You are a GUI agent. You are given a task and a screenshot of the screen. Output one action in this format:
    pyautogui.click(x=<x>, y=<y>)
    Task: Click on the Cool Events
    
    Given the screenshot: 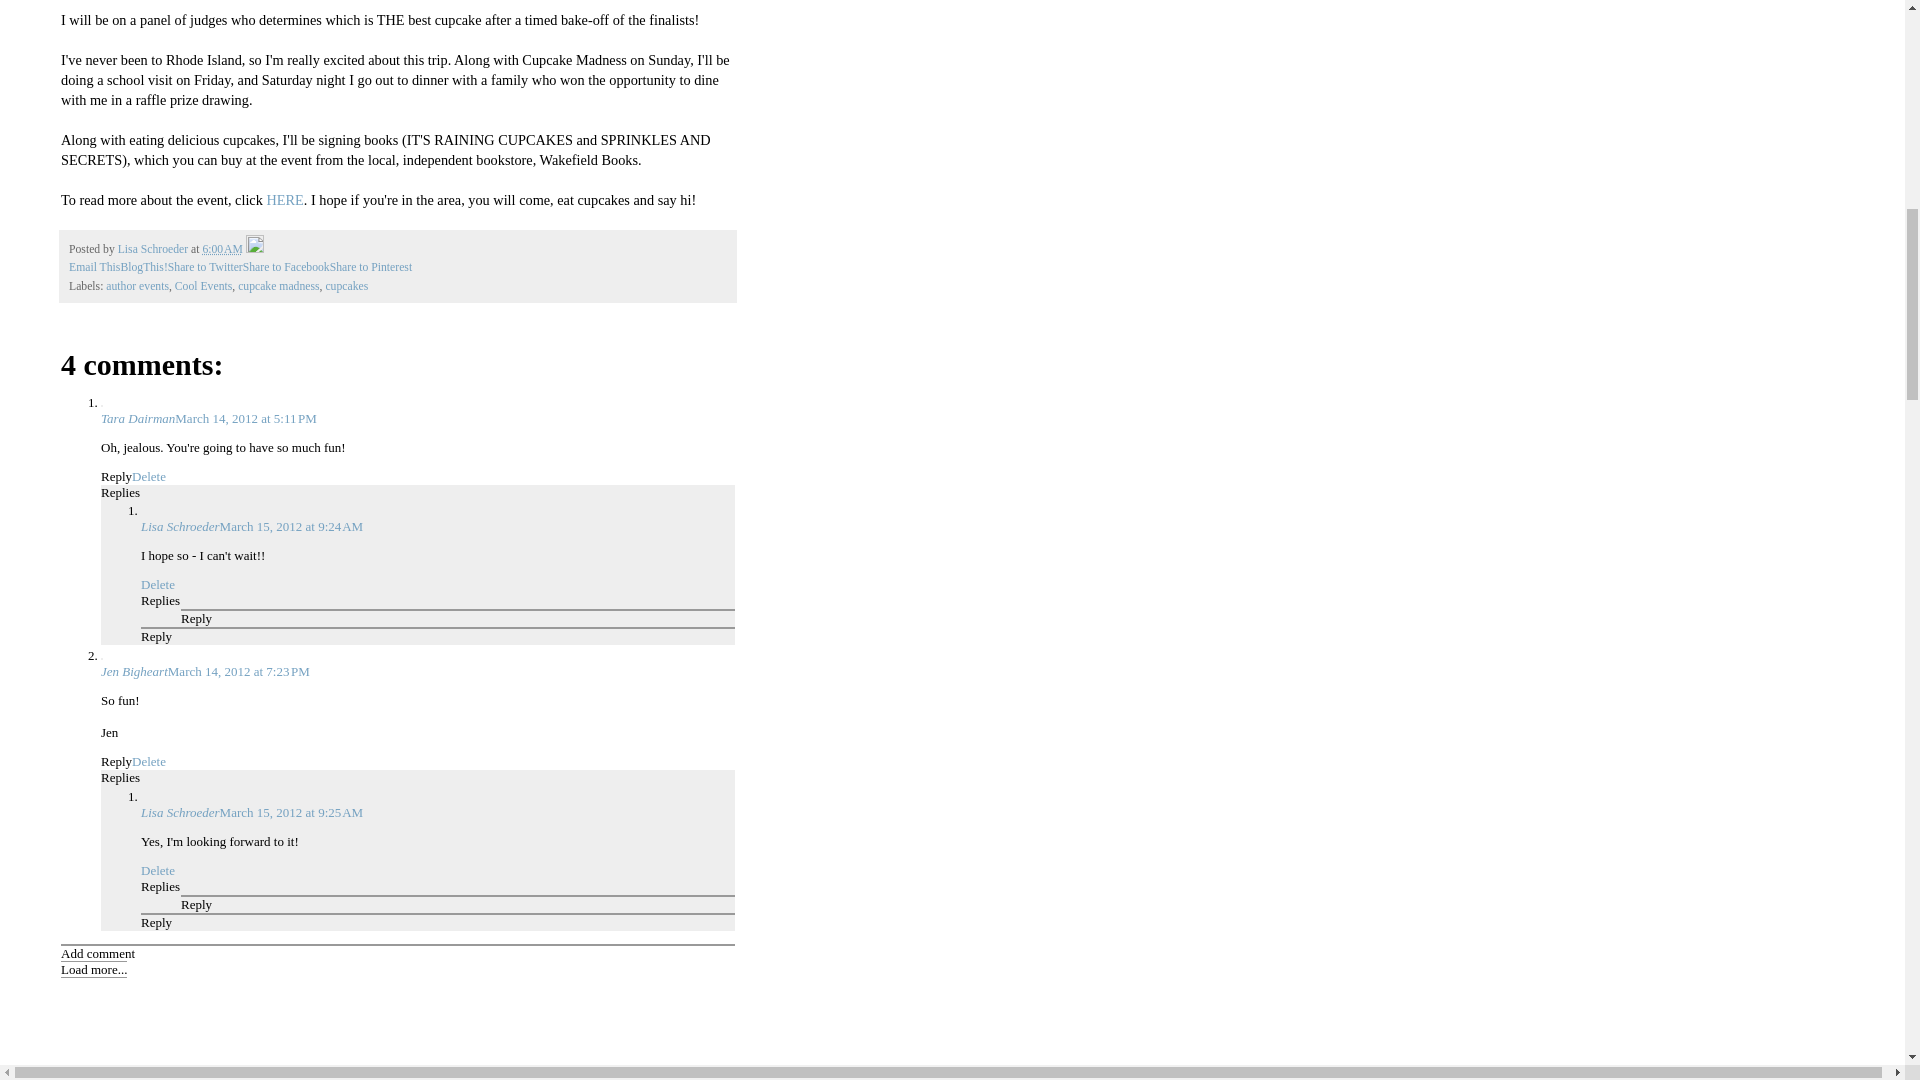 What is the action you would take?
    pyautogui.click(x=203, y=286)
    